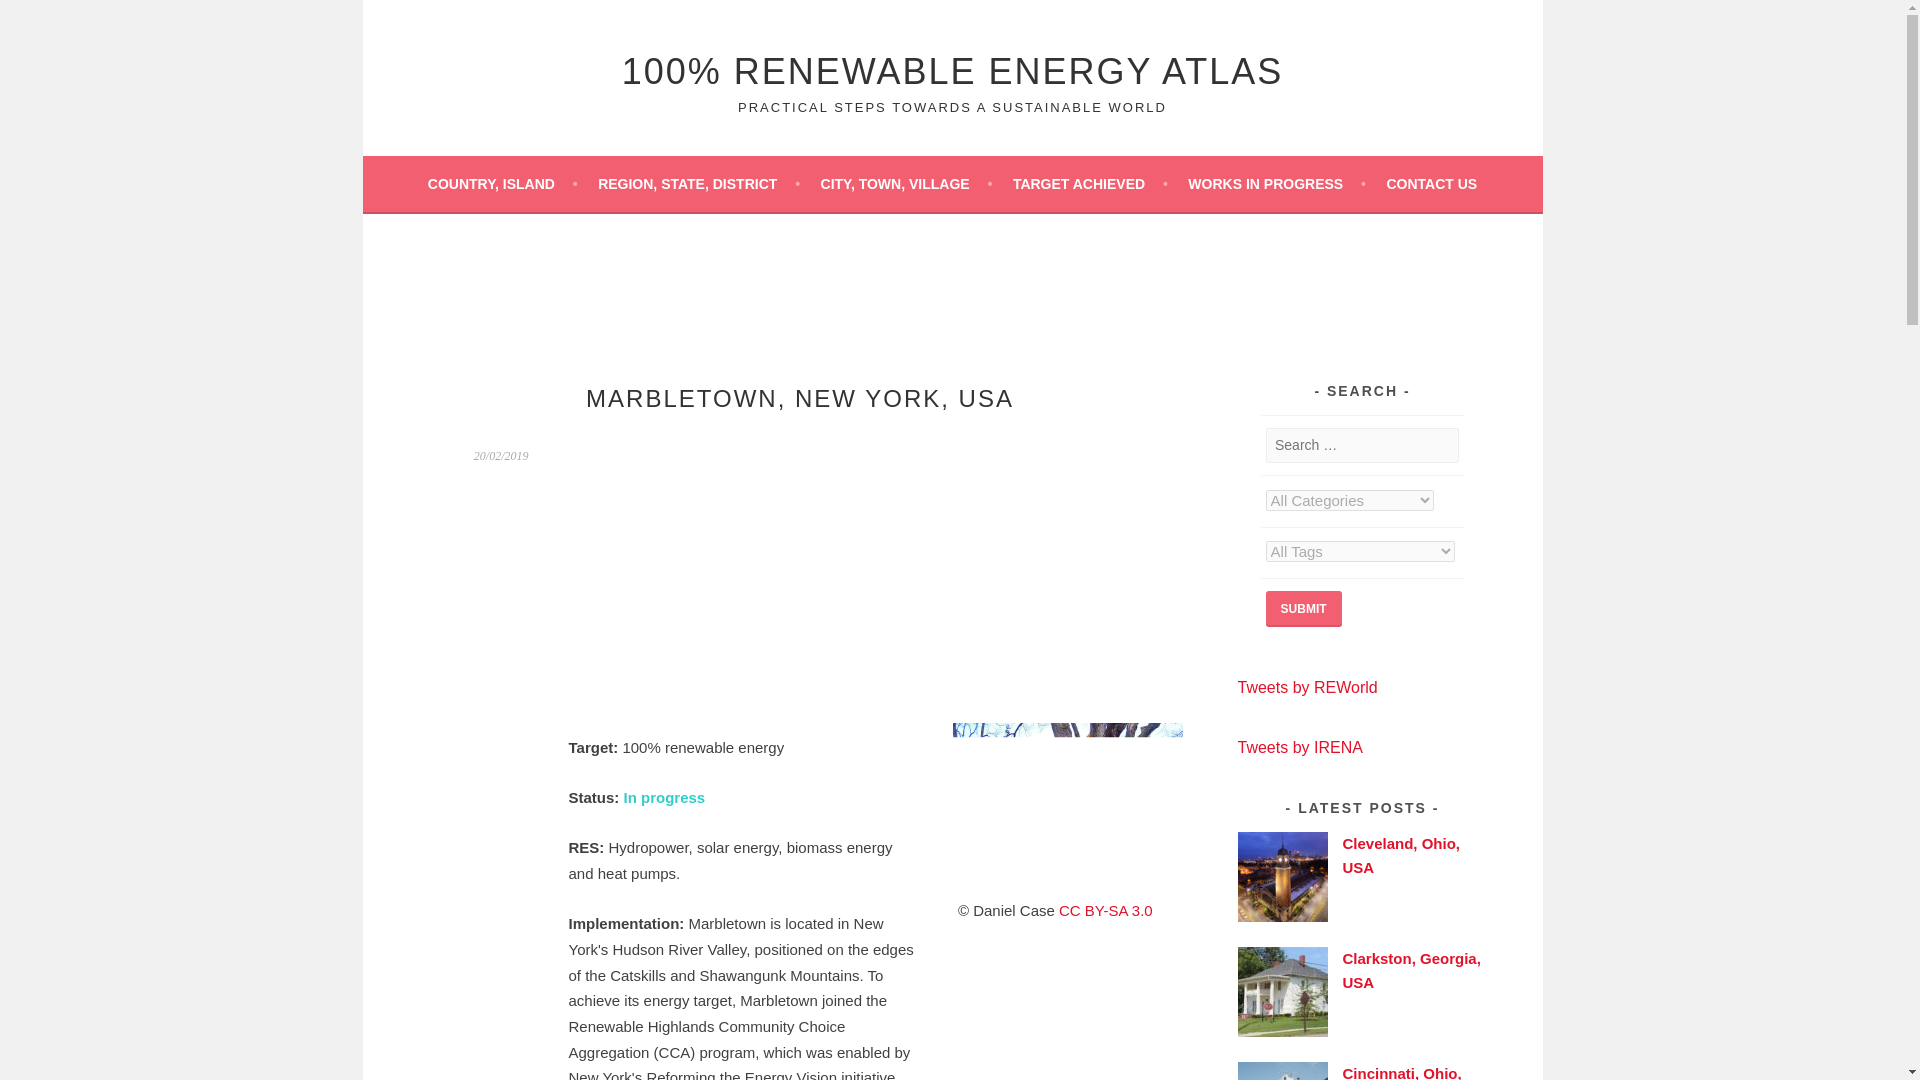  What do you see at coordinates (1304, 608) in the screenshot?
I see `Submit` at bounding box center [1304, 608].